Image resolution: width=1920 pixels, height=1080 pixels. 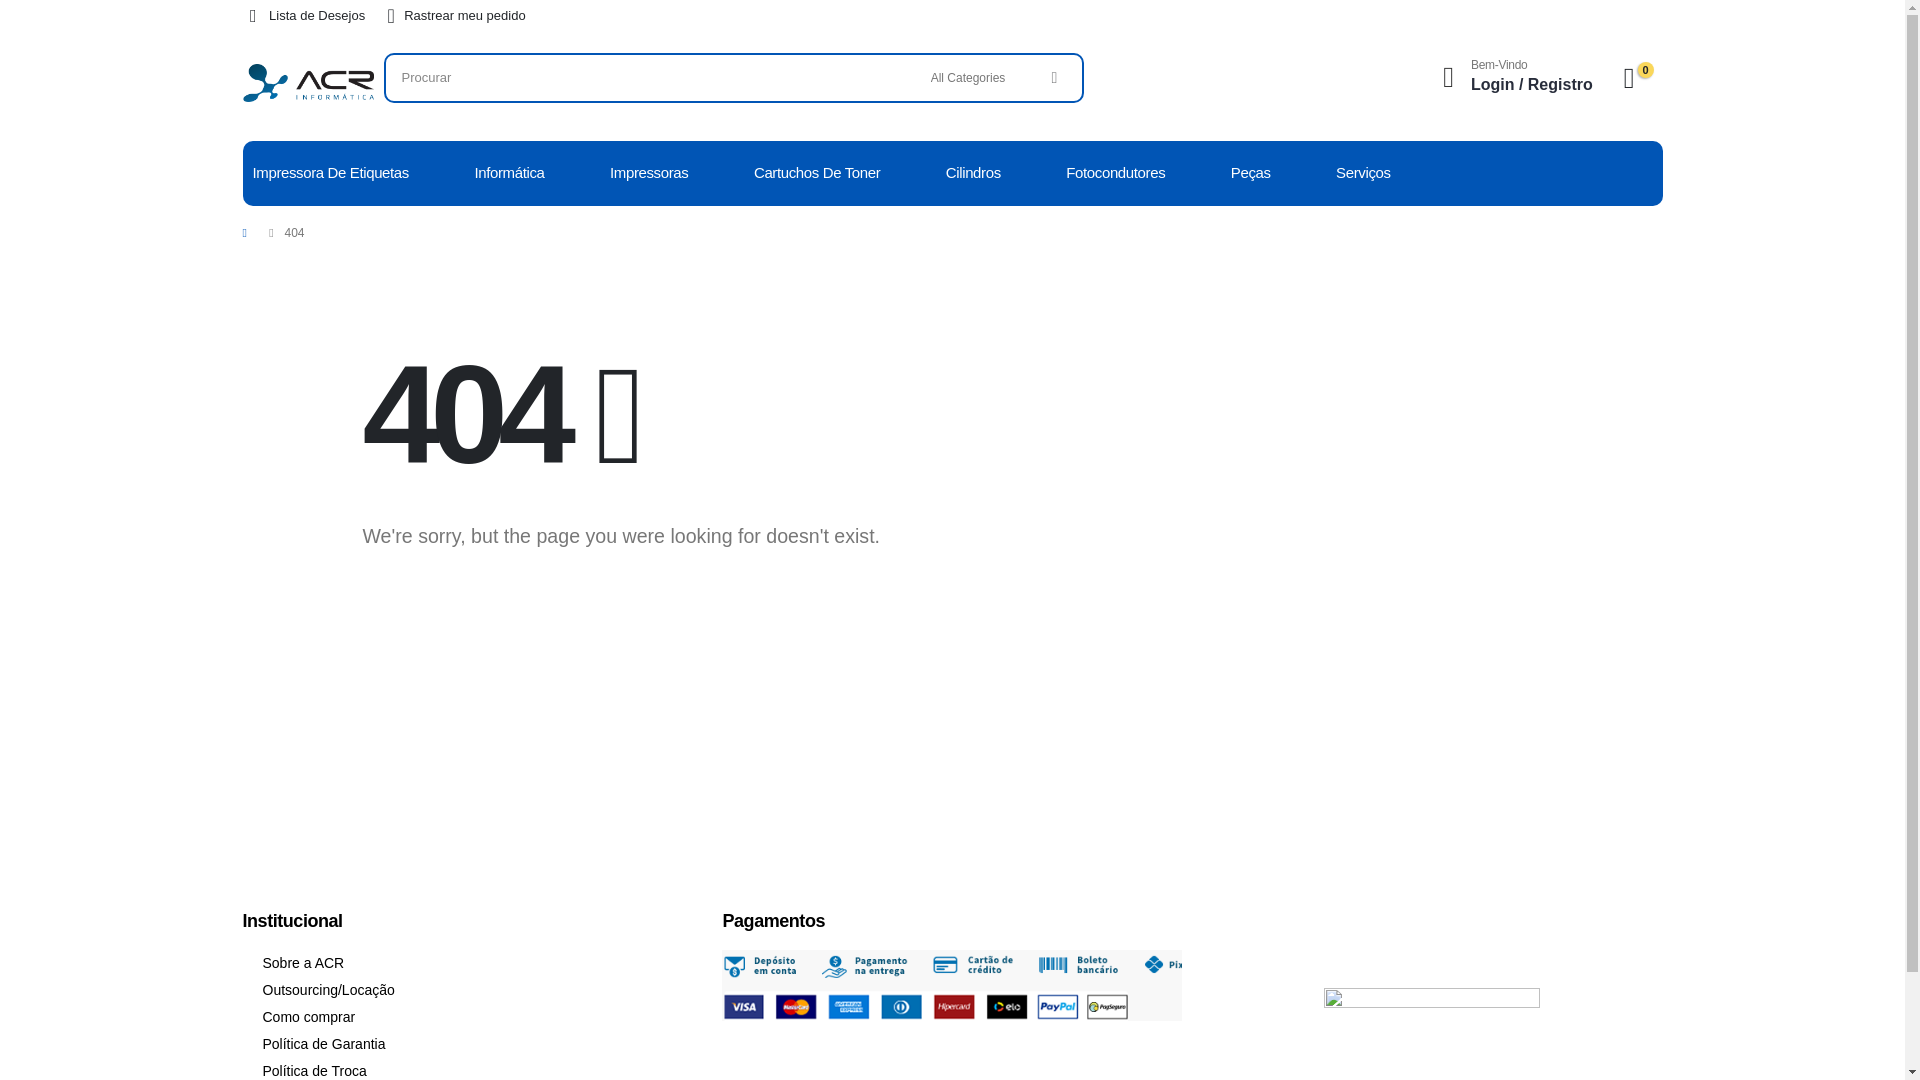 What do you see at coordinates (1115, 174) in the screenshot?
I see `Fotocondutores` at bounding box center [1115, 174].